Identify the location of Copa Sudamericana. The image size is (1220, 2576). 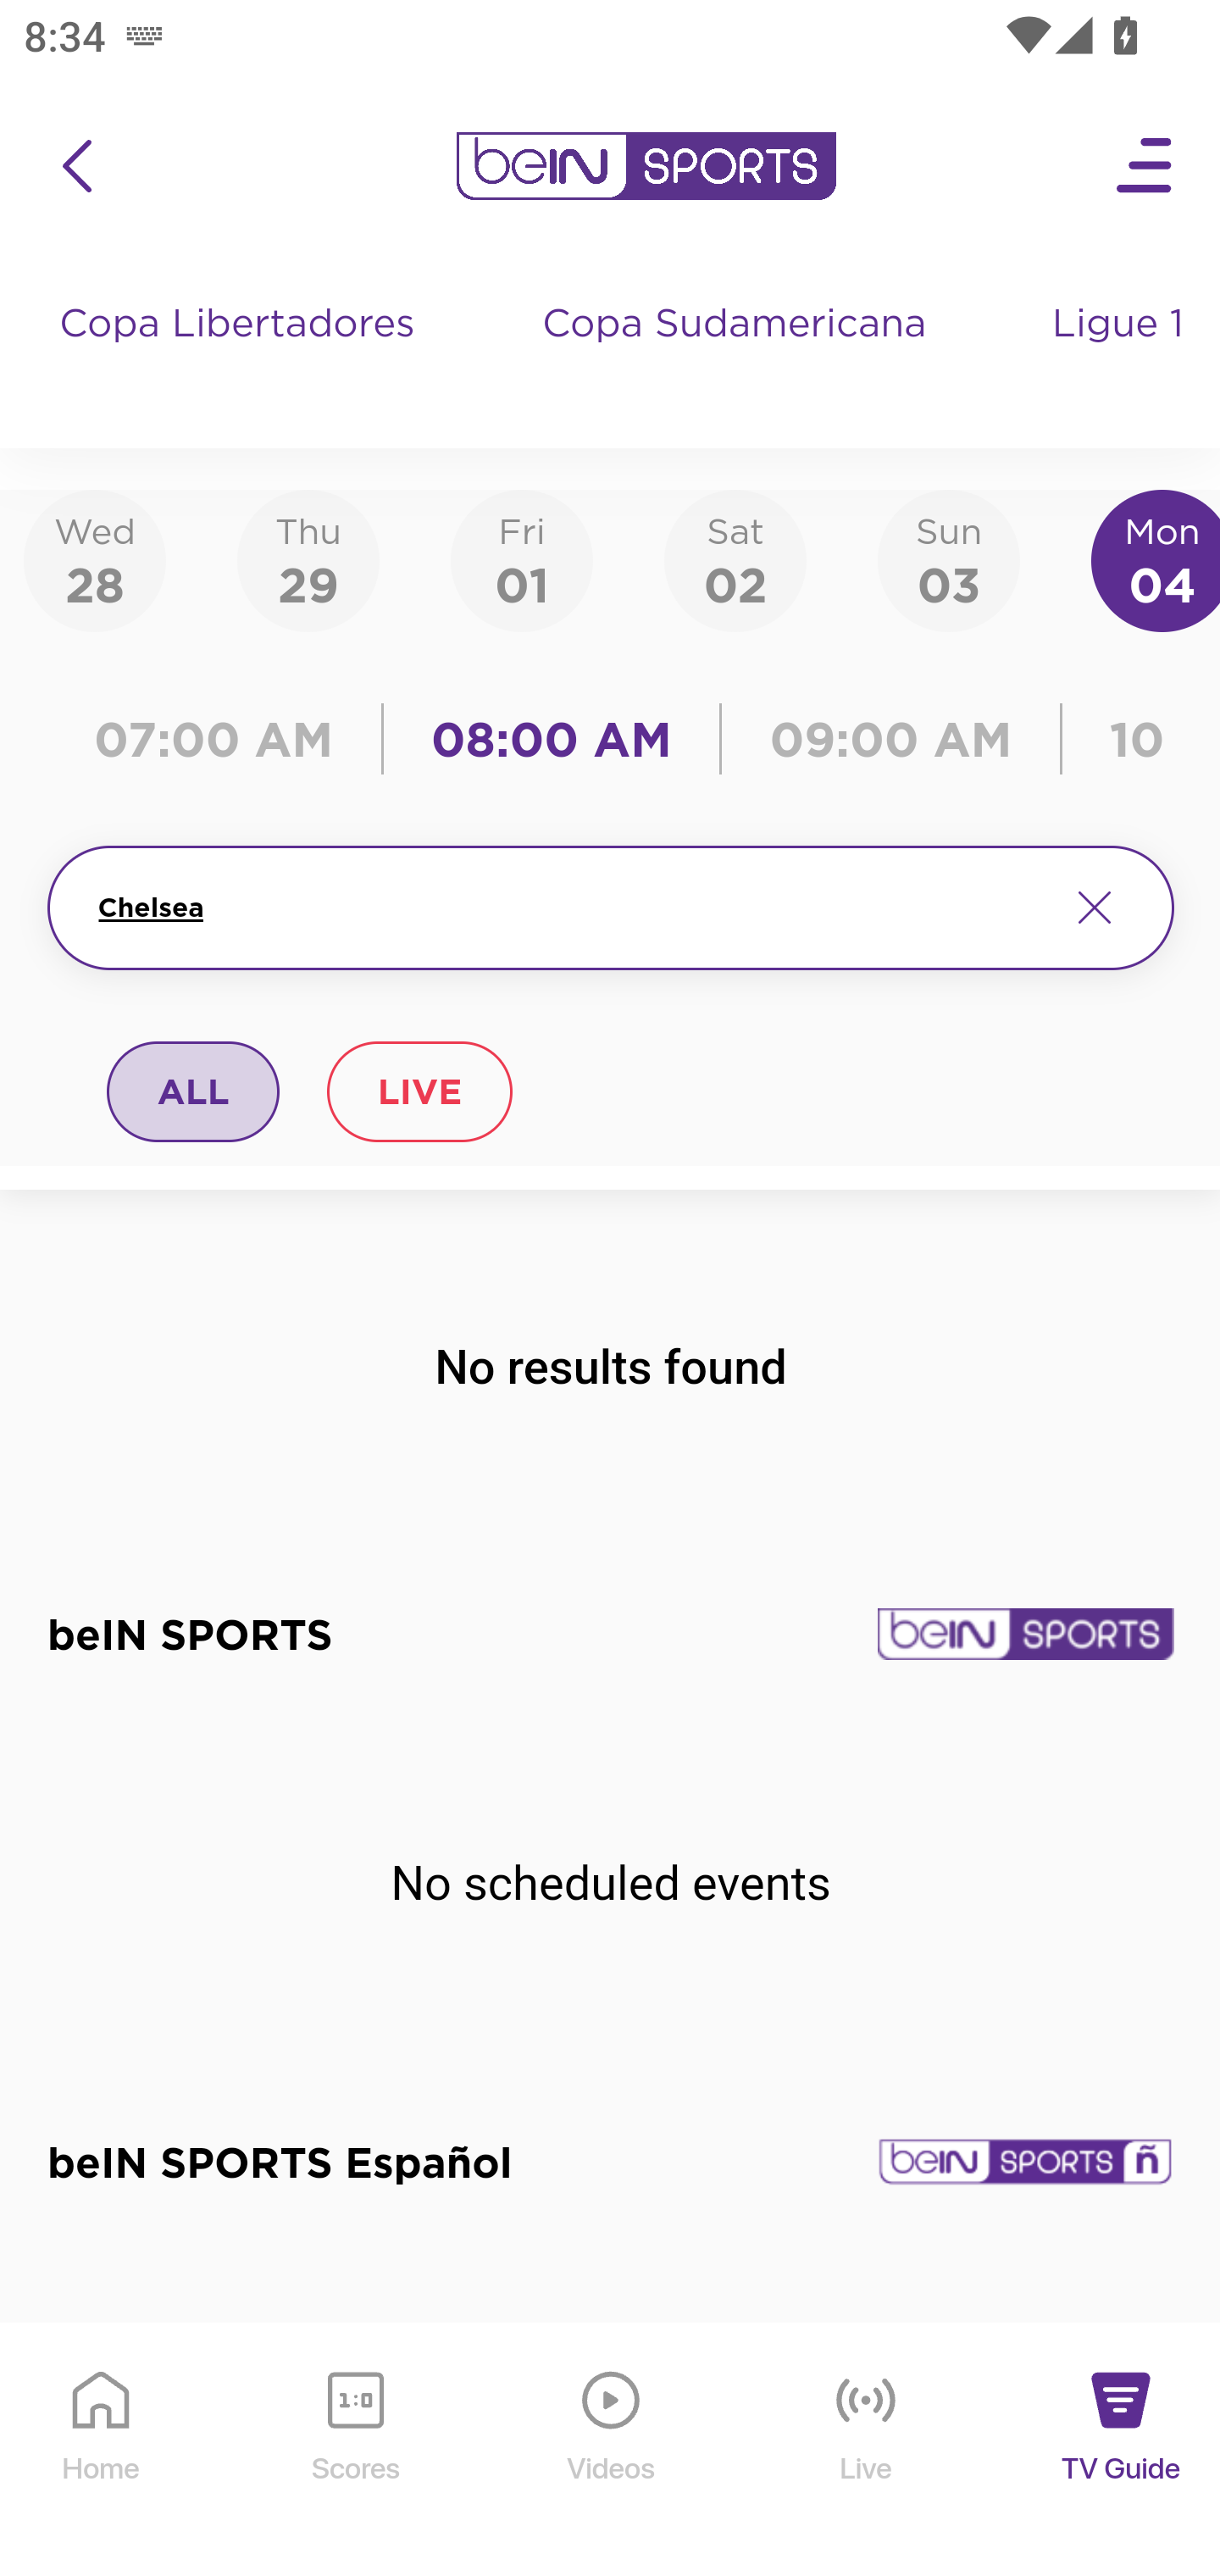
(737, 356).